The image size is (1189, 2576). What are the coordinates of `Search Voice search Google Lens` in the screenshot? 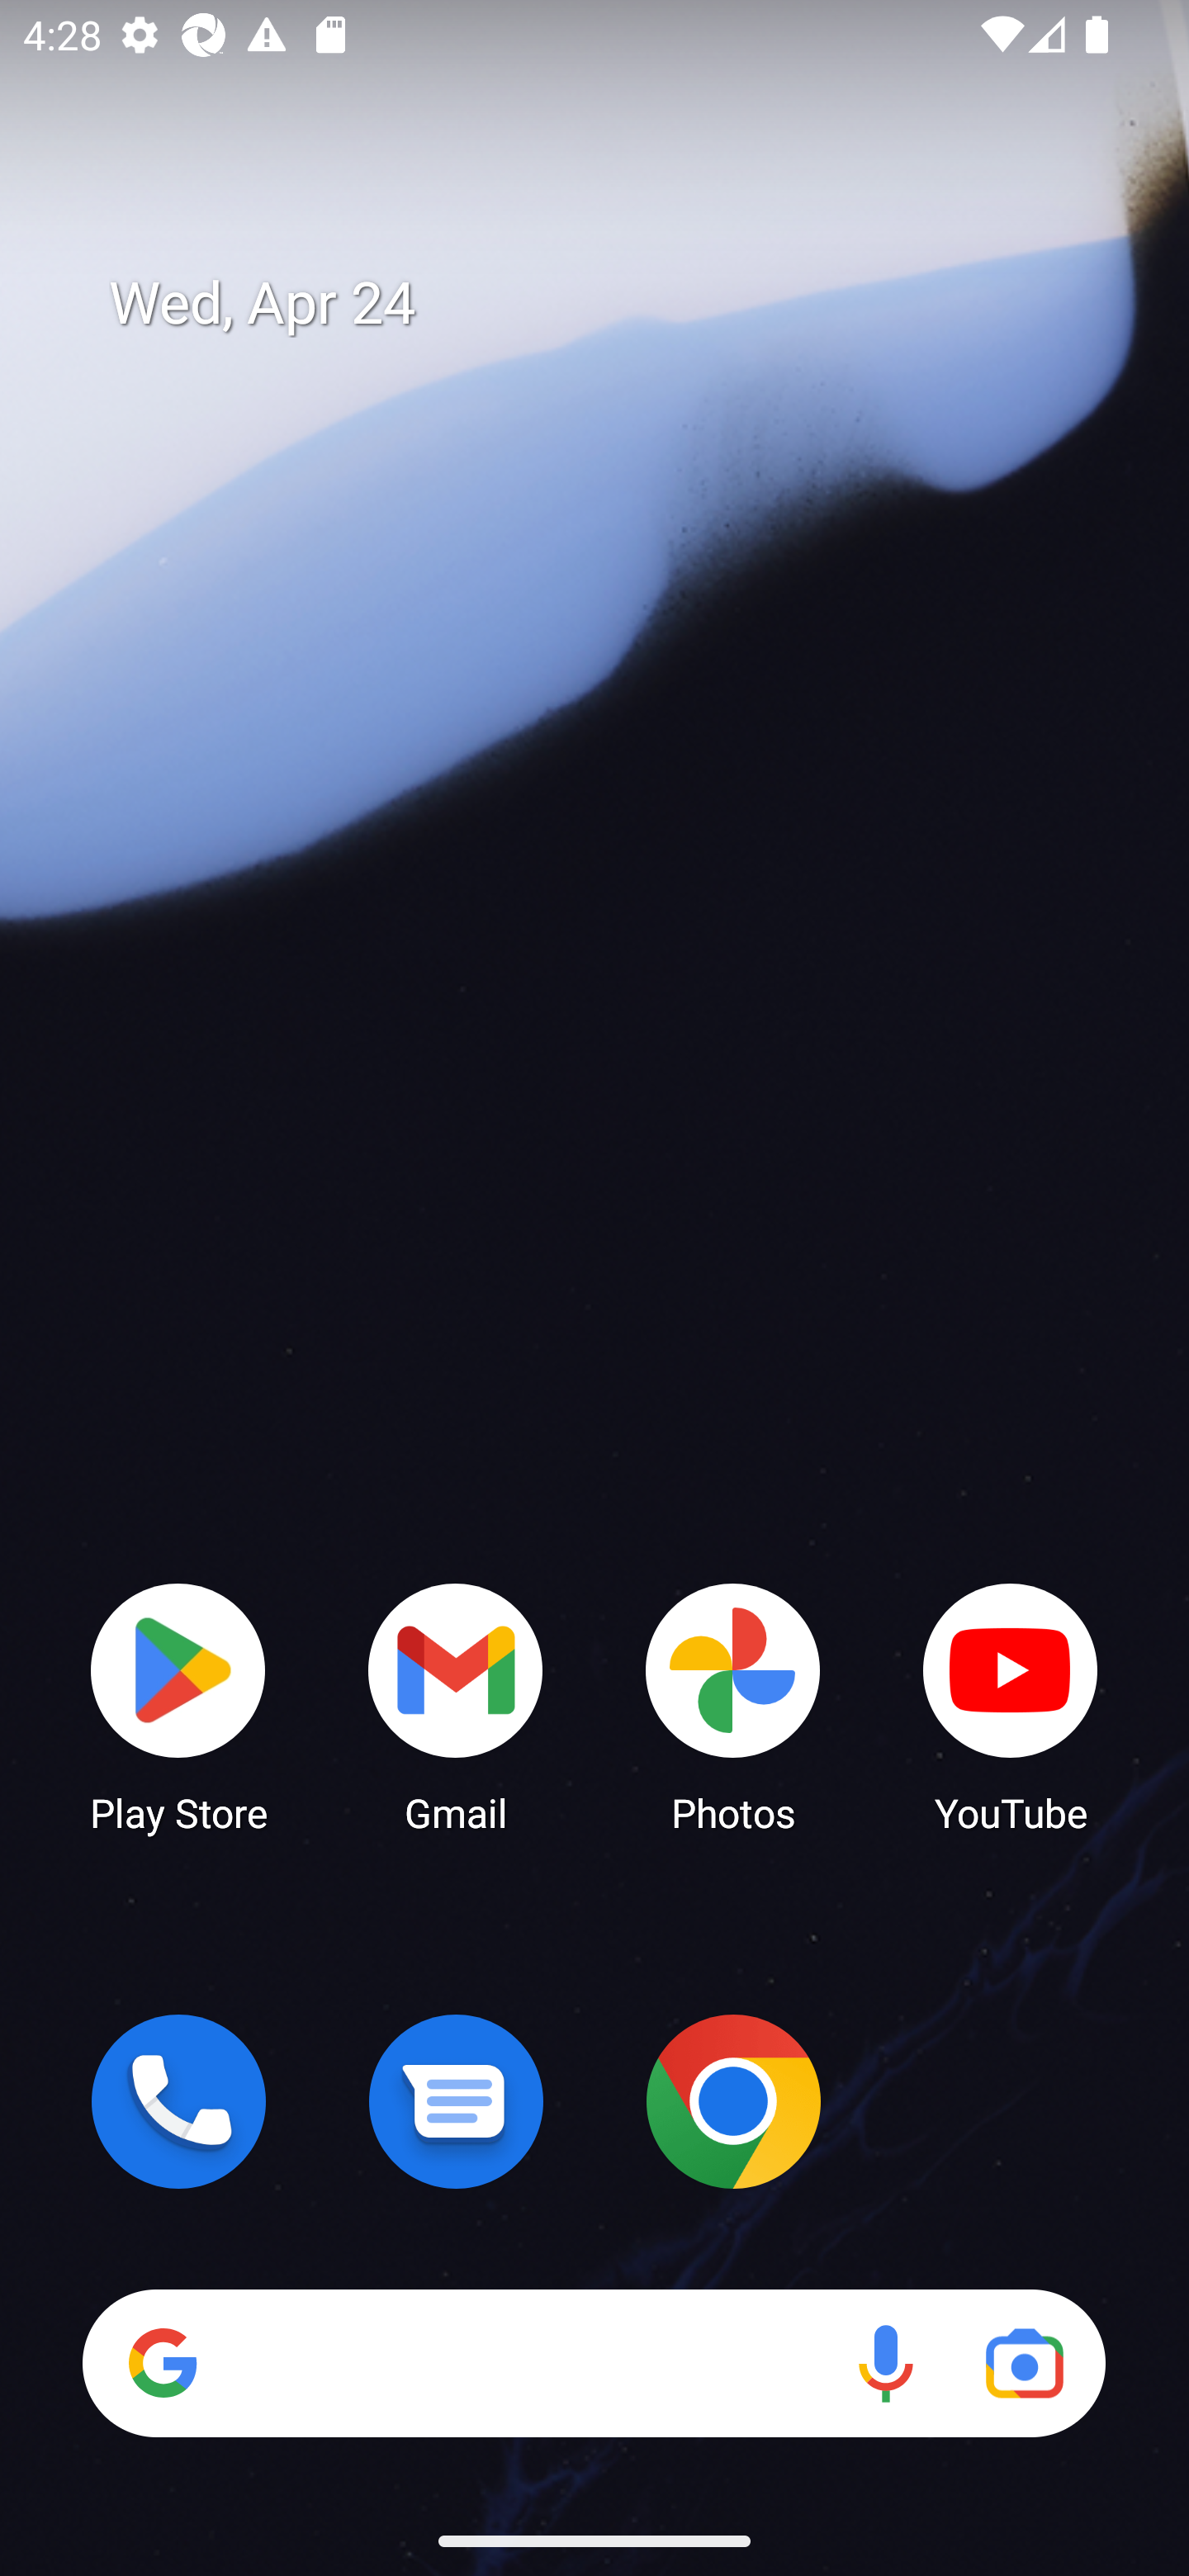 It's located at (594, 2363).